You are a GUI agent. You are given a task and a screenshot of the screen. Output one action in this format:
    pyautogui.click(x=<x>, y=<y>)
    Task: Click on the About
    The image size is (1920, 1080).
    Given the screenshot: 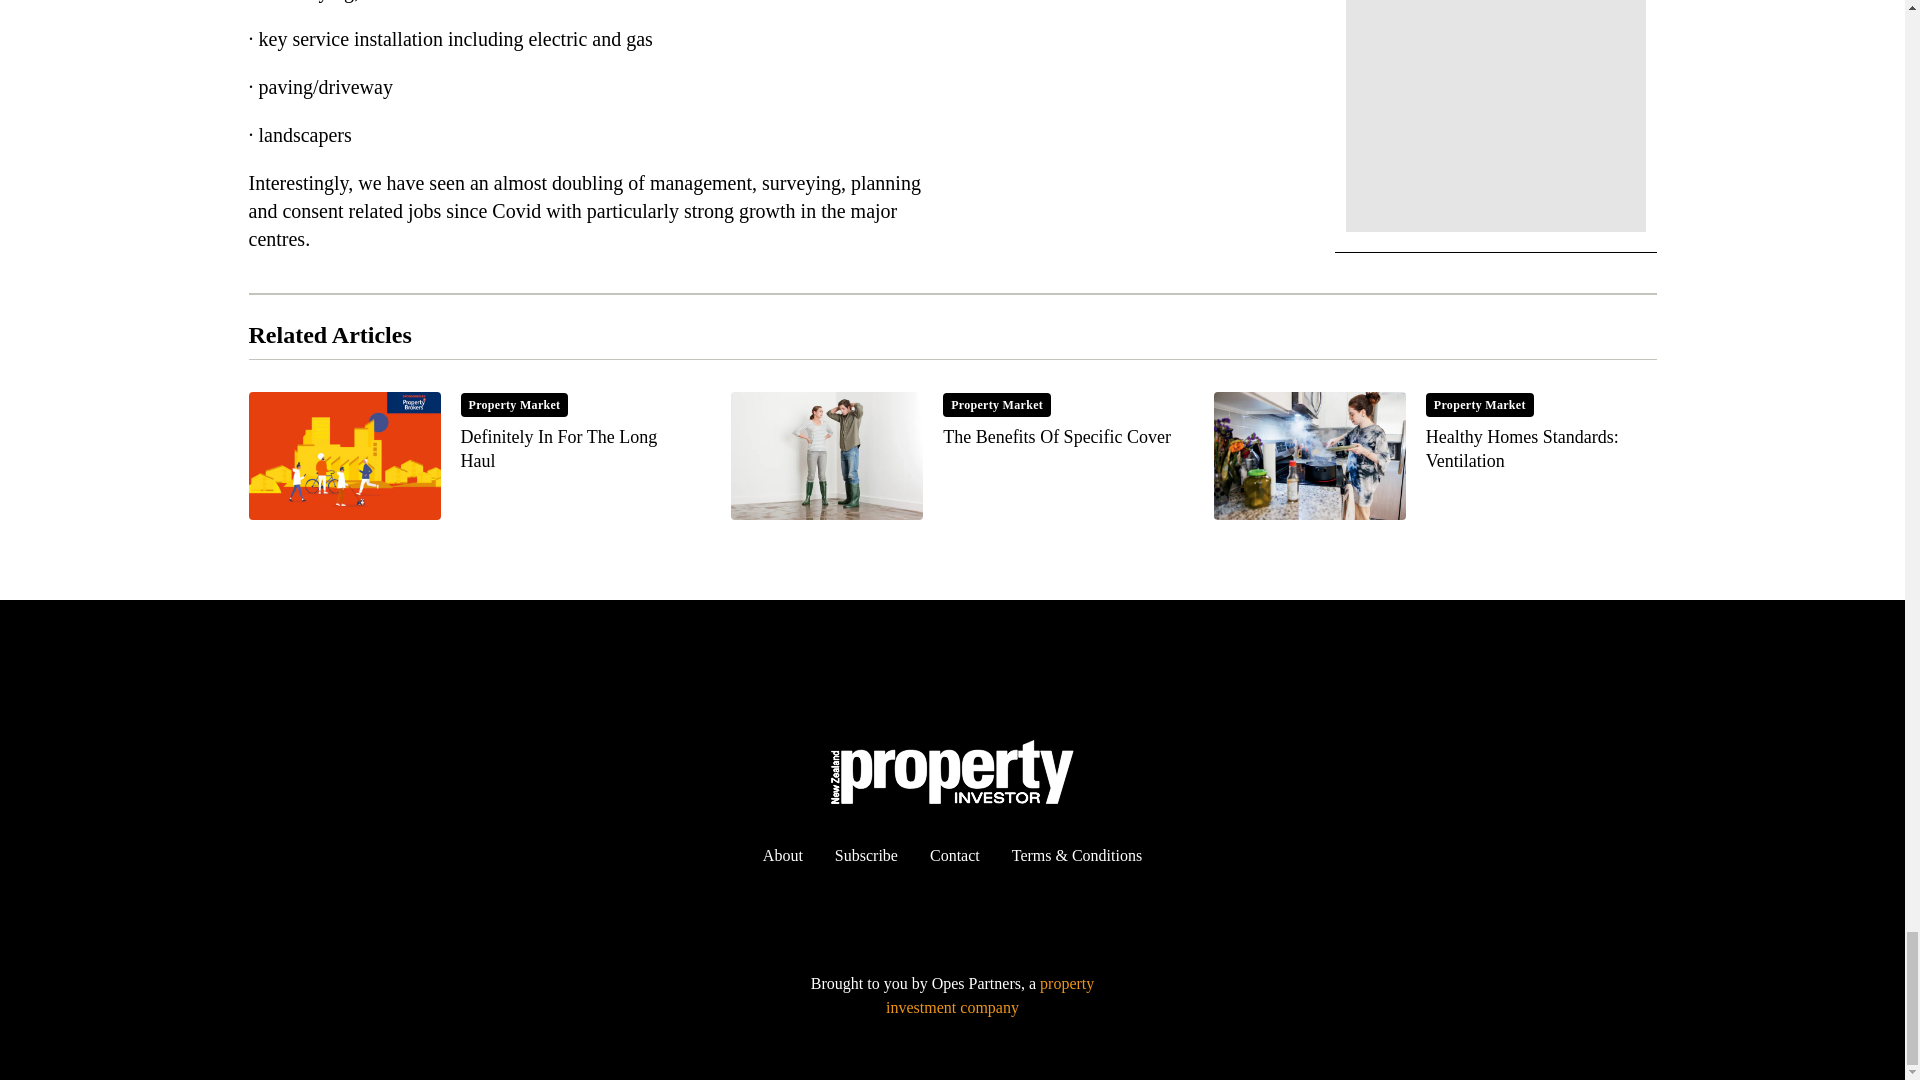 What is the action you would take?
    pyautogui.click(x=469, y=456)
    